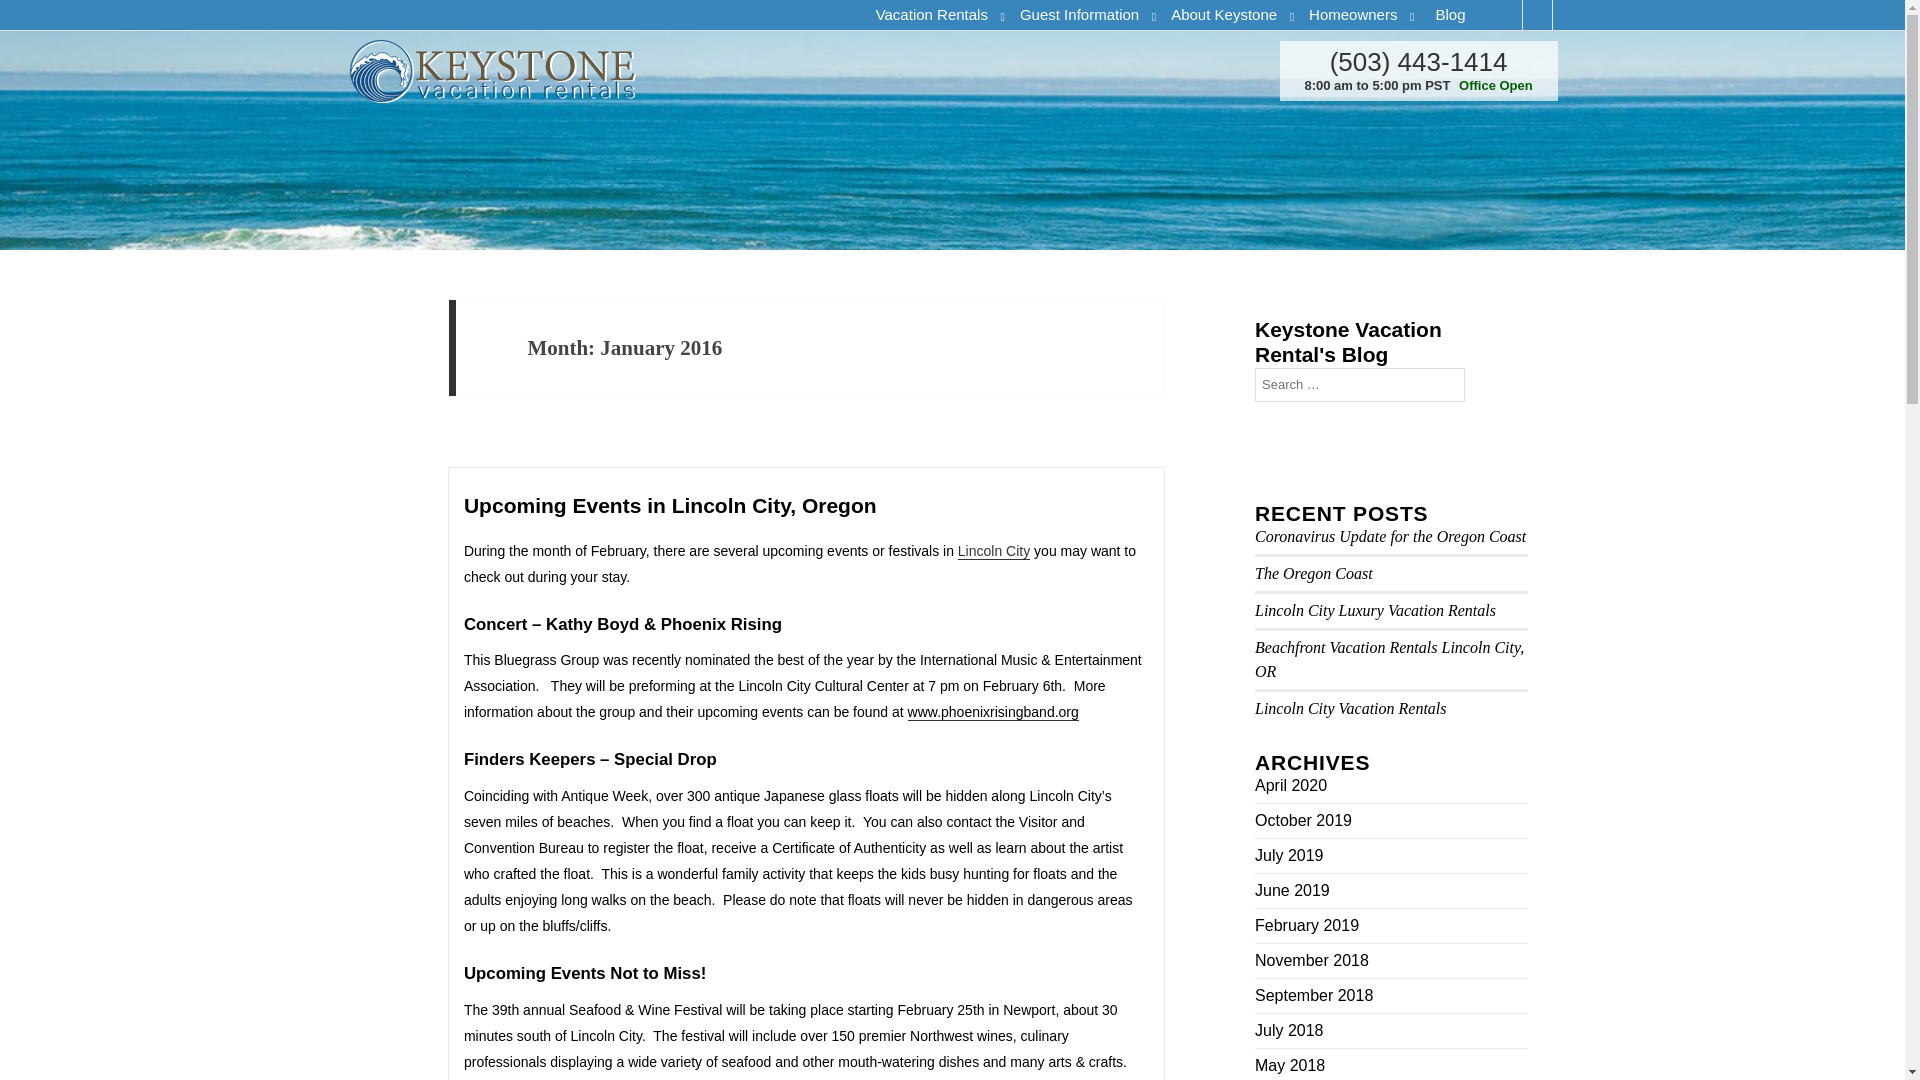 The width and height of the screenshot is (1920, 1080). I want to click on About Keystone, so click(1230, 15).